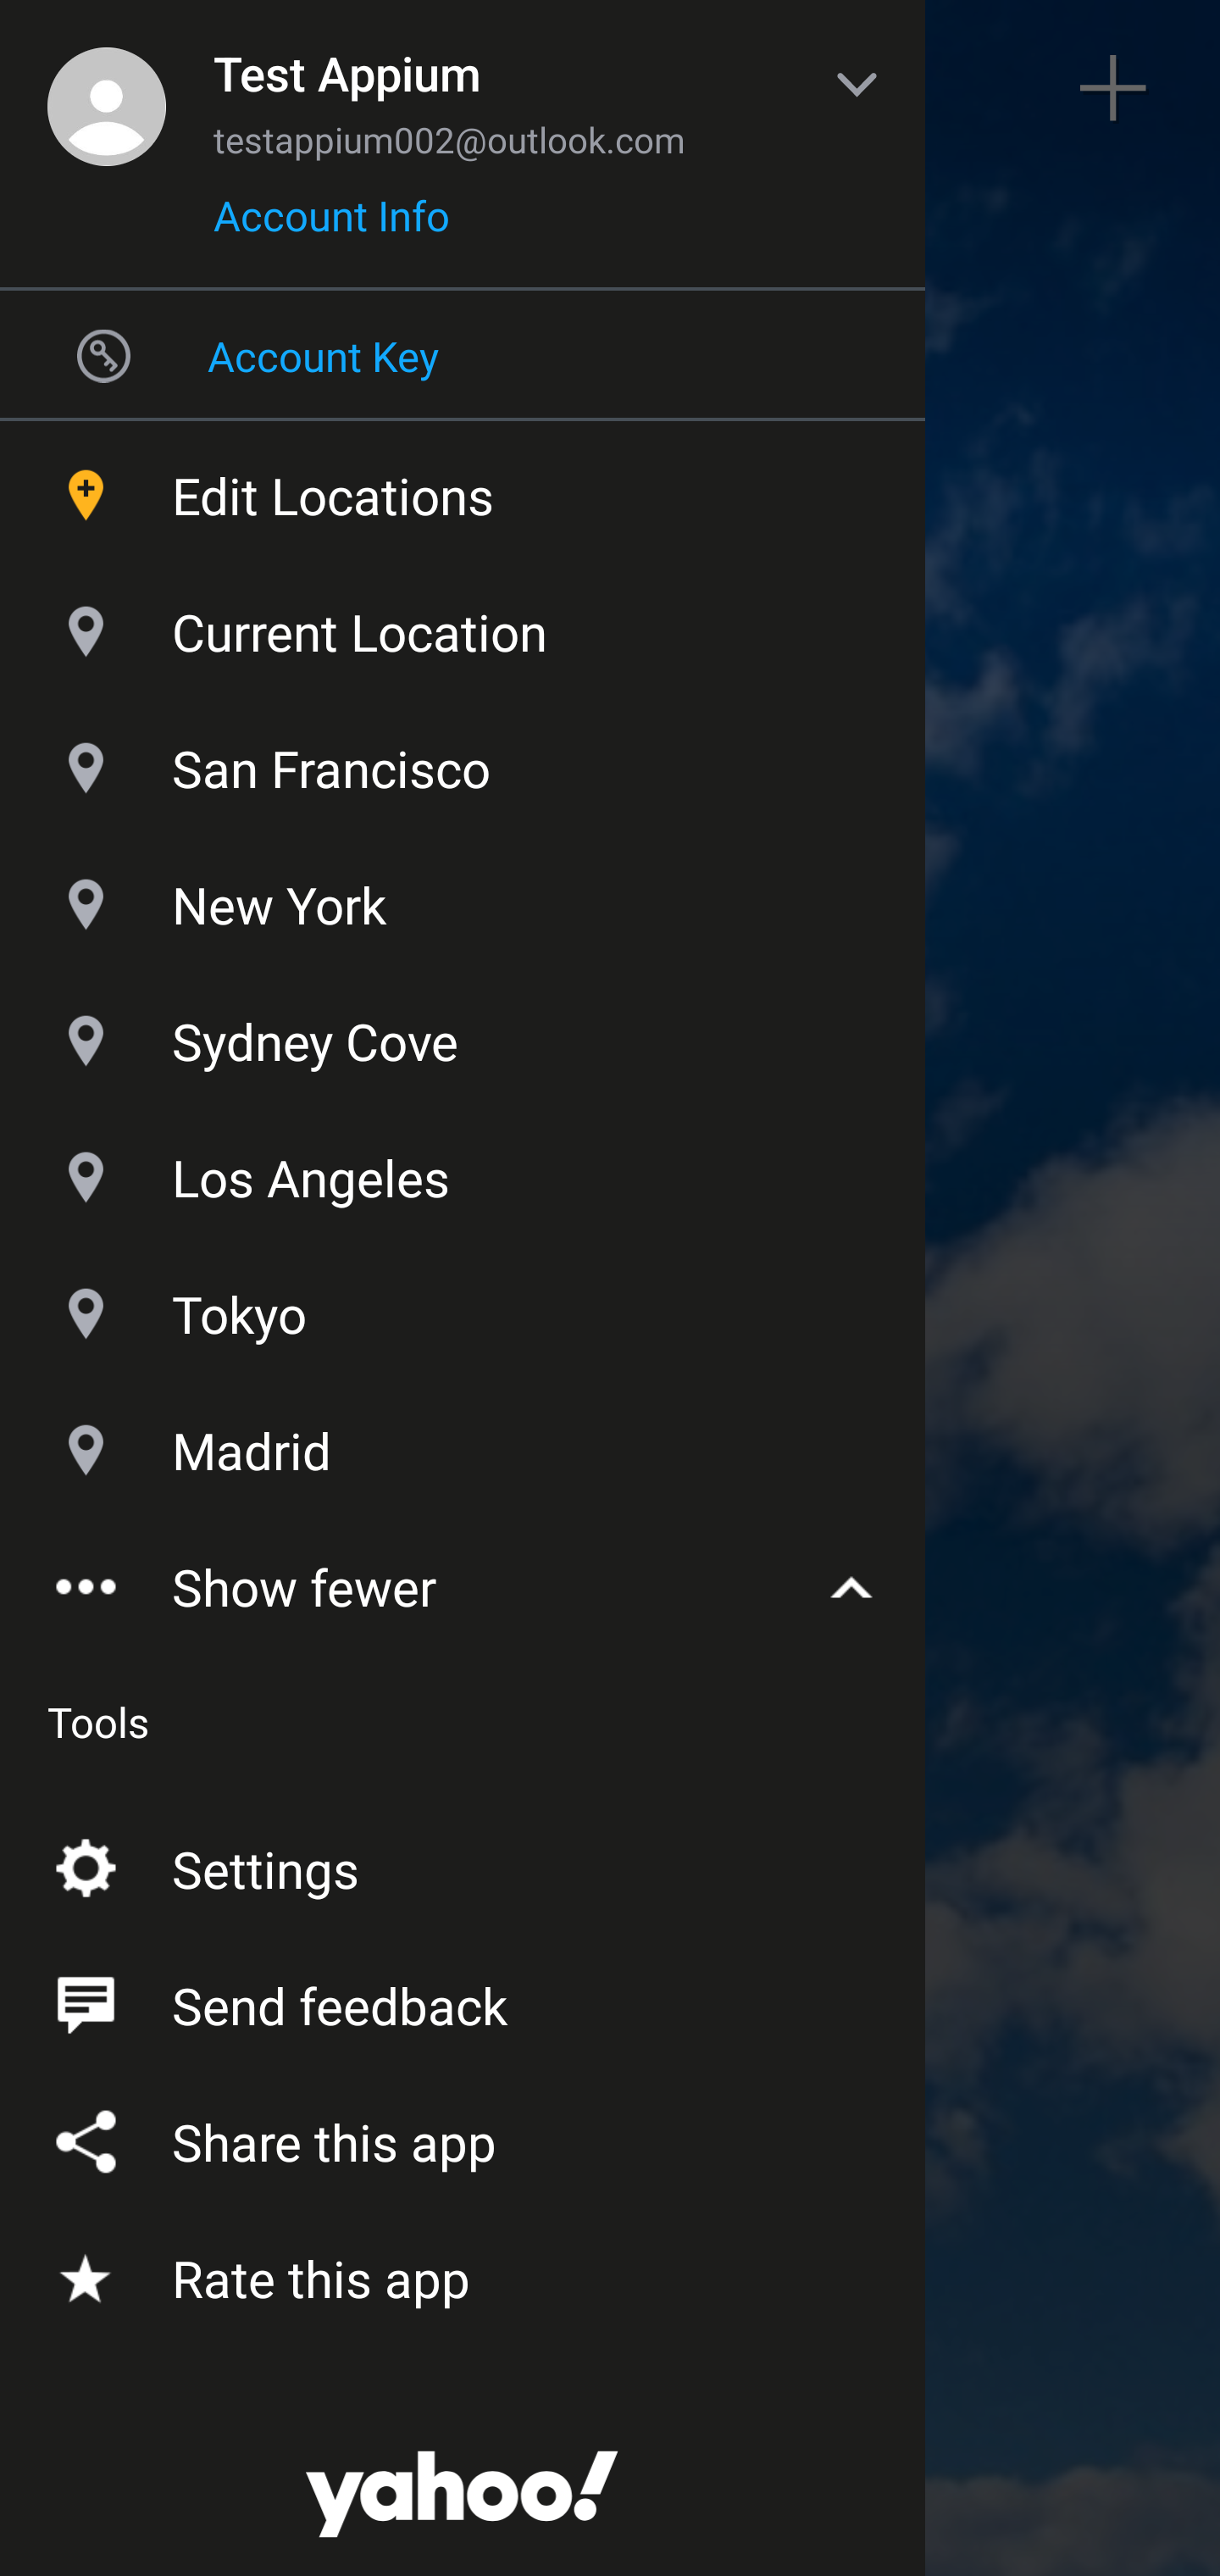  I want to click on Send feedback, so click(463, 2000).